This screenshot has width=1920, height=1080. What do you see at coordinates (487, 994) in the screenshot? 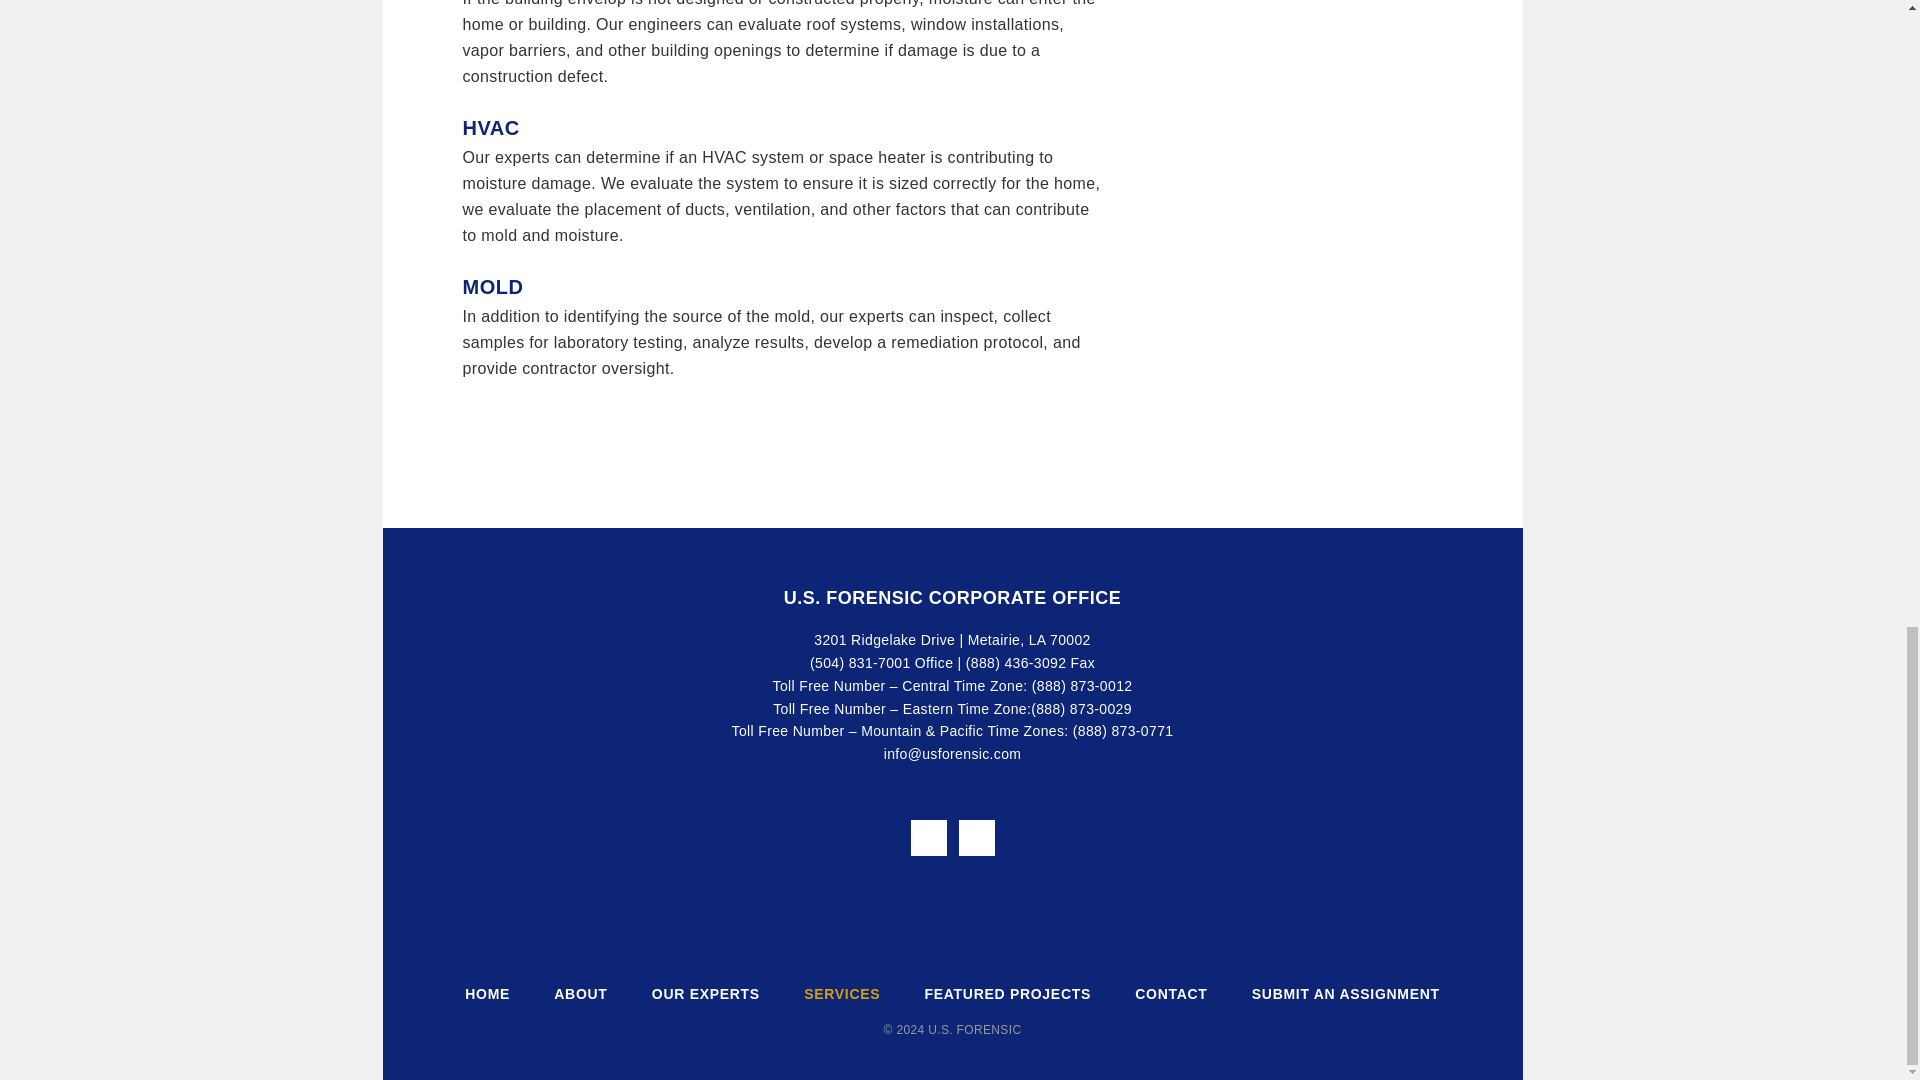
I see `HOME` at bounding box center [487, 994].